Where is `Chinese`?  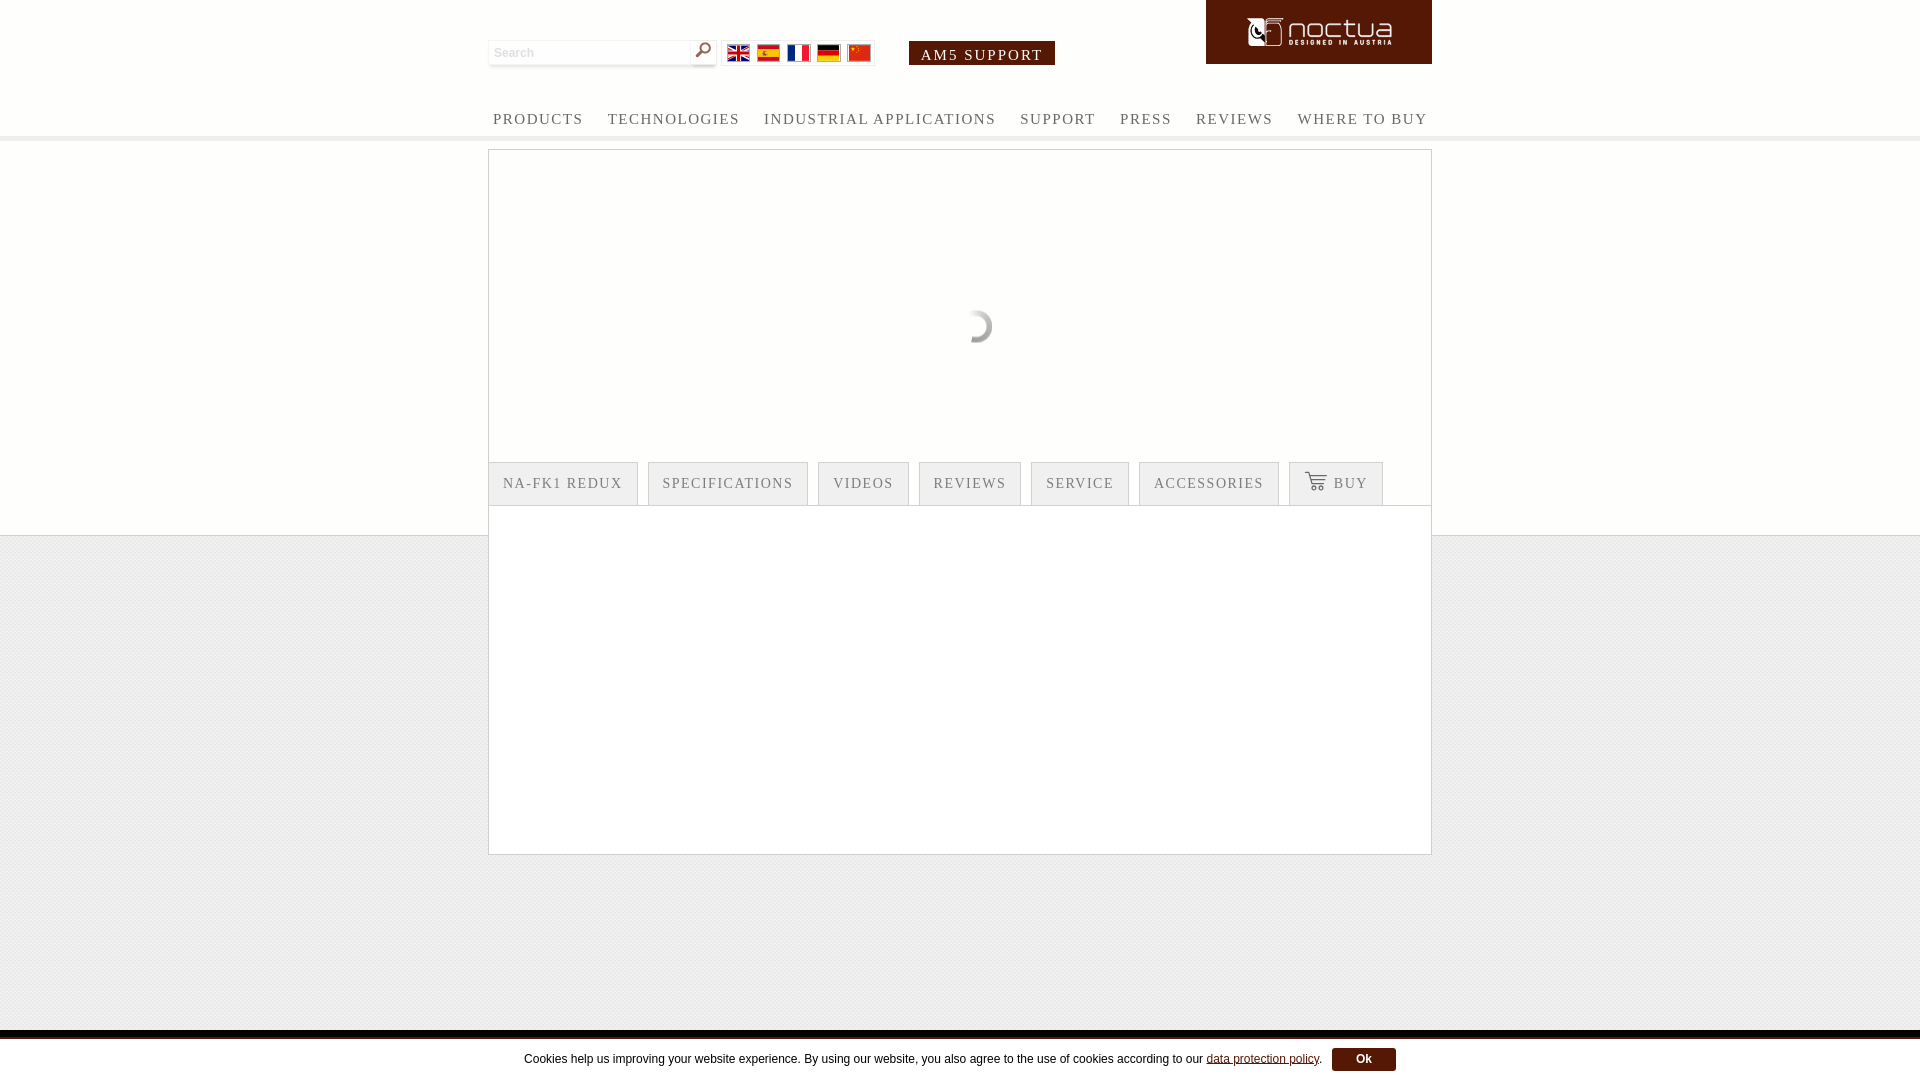 Chinese is located at coordinates (858, 52).